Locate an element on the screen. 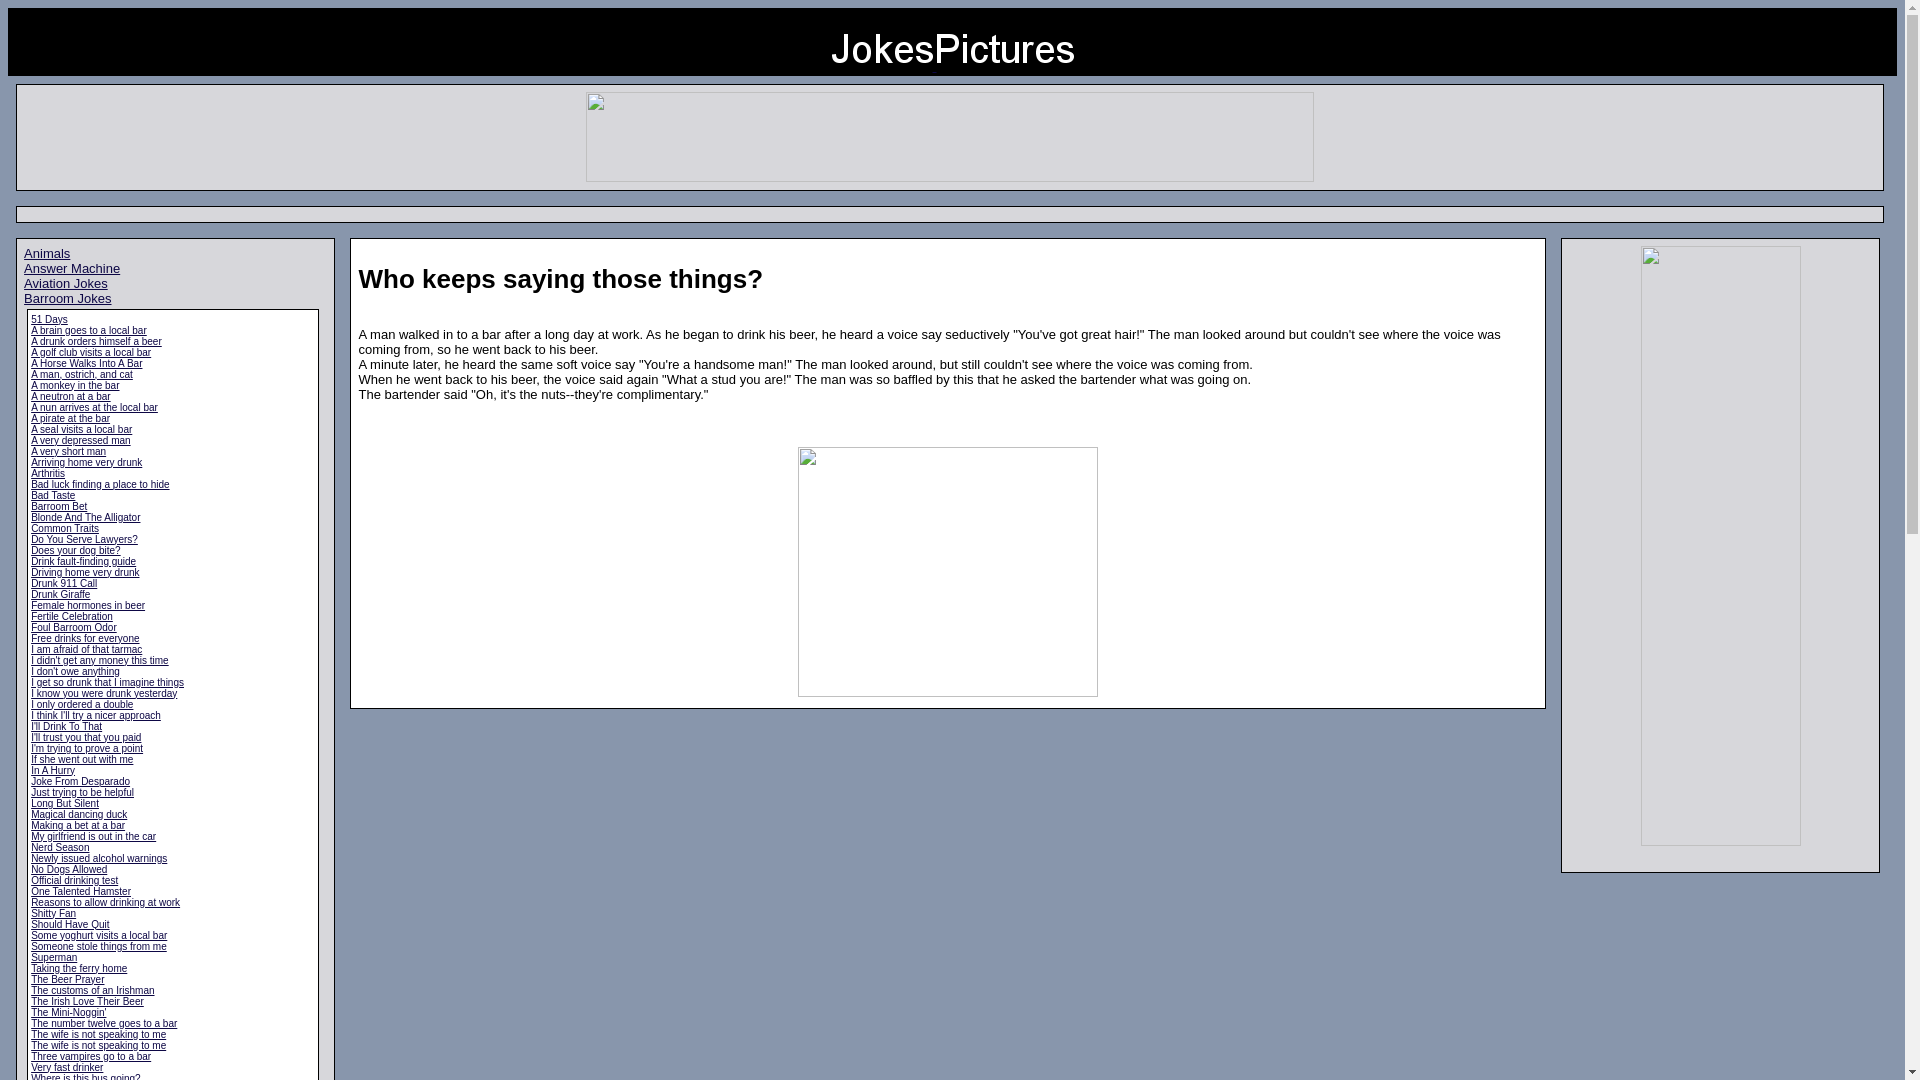 The width and height of the screenshot is (1920, 1080). 51 Days is located at coordinates (48, 320).